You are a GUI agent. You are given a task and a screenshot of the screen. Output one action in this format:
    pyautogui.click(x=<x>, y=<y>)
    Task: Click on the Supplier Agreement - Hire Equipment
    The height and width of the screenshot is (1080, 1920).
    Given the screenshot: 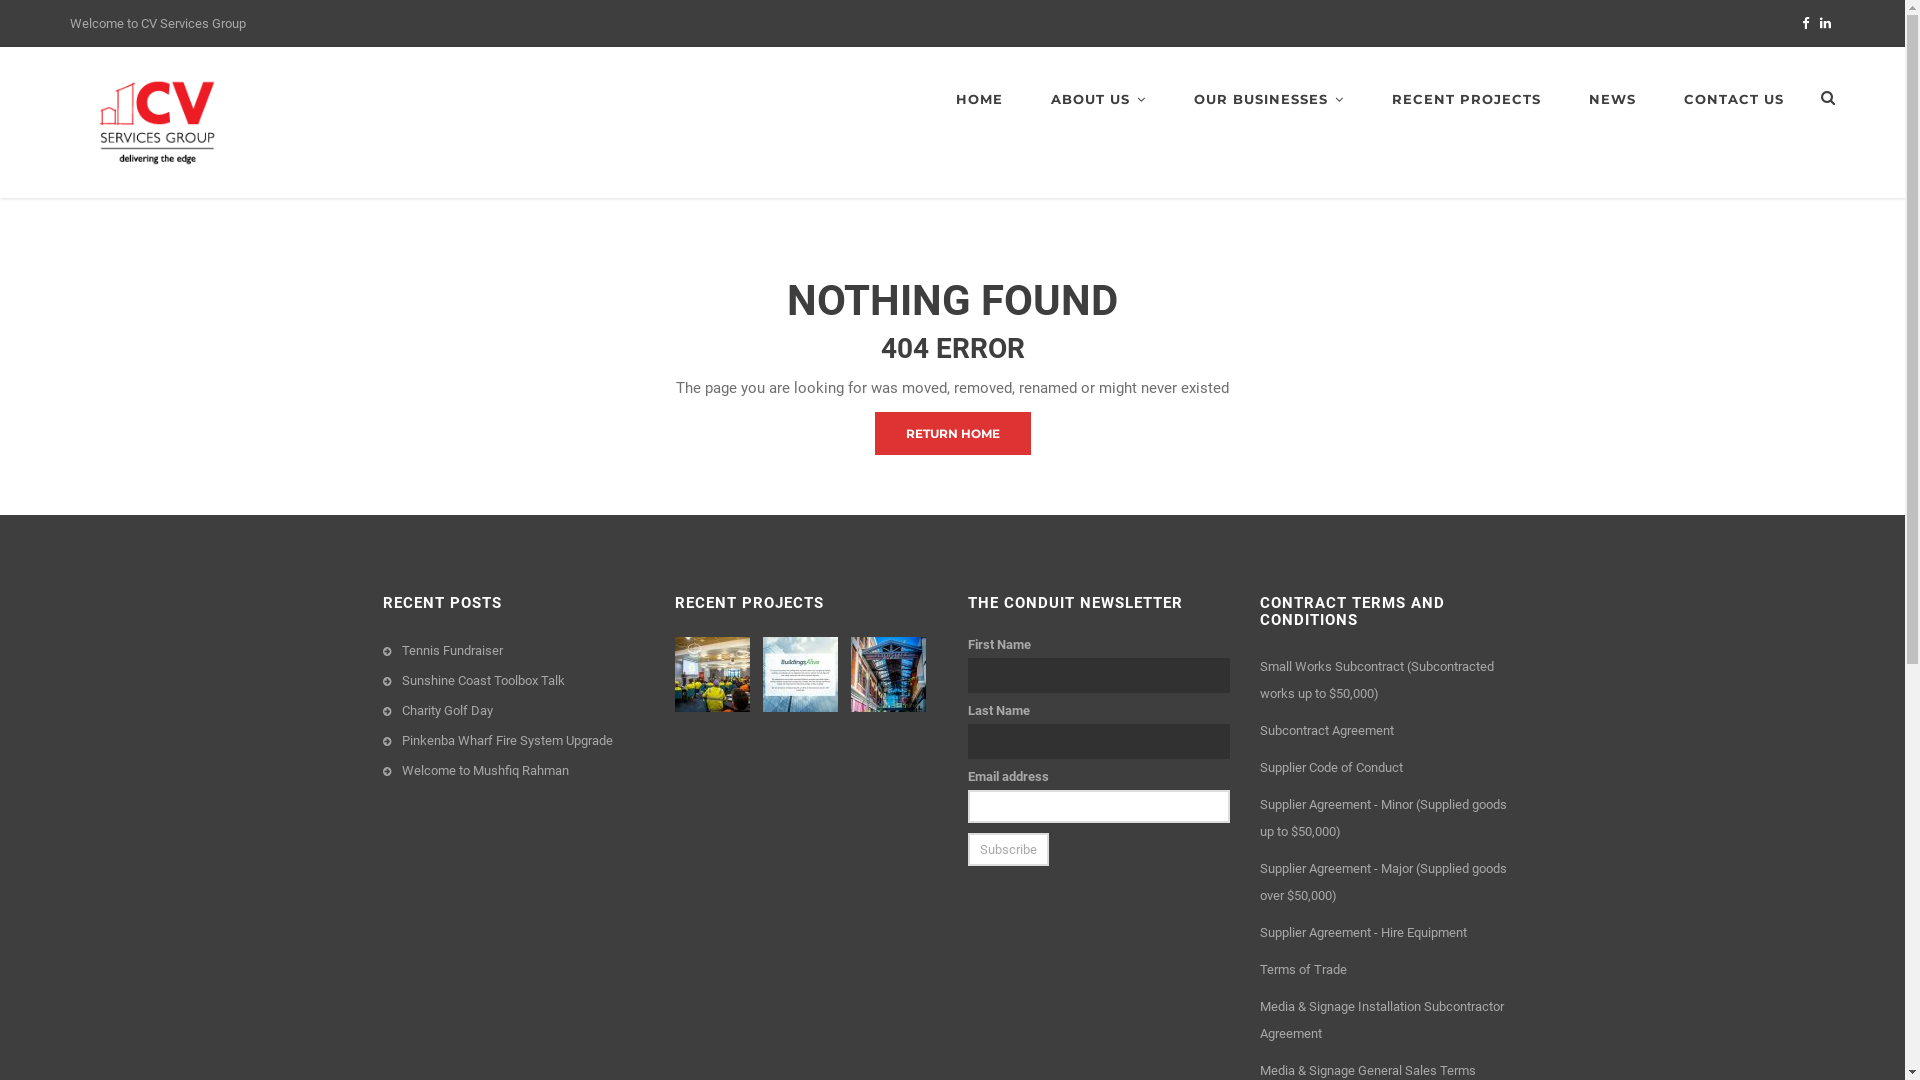 What is the action you would take?
    pyautogui.click(x=1364, y=932)
    